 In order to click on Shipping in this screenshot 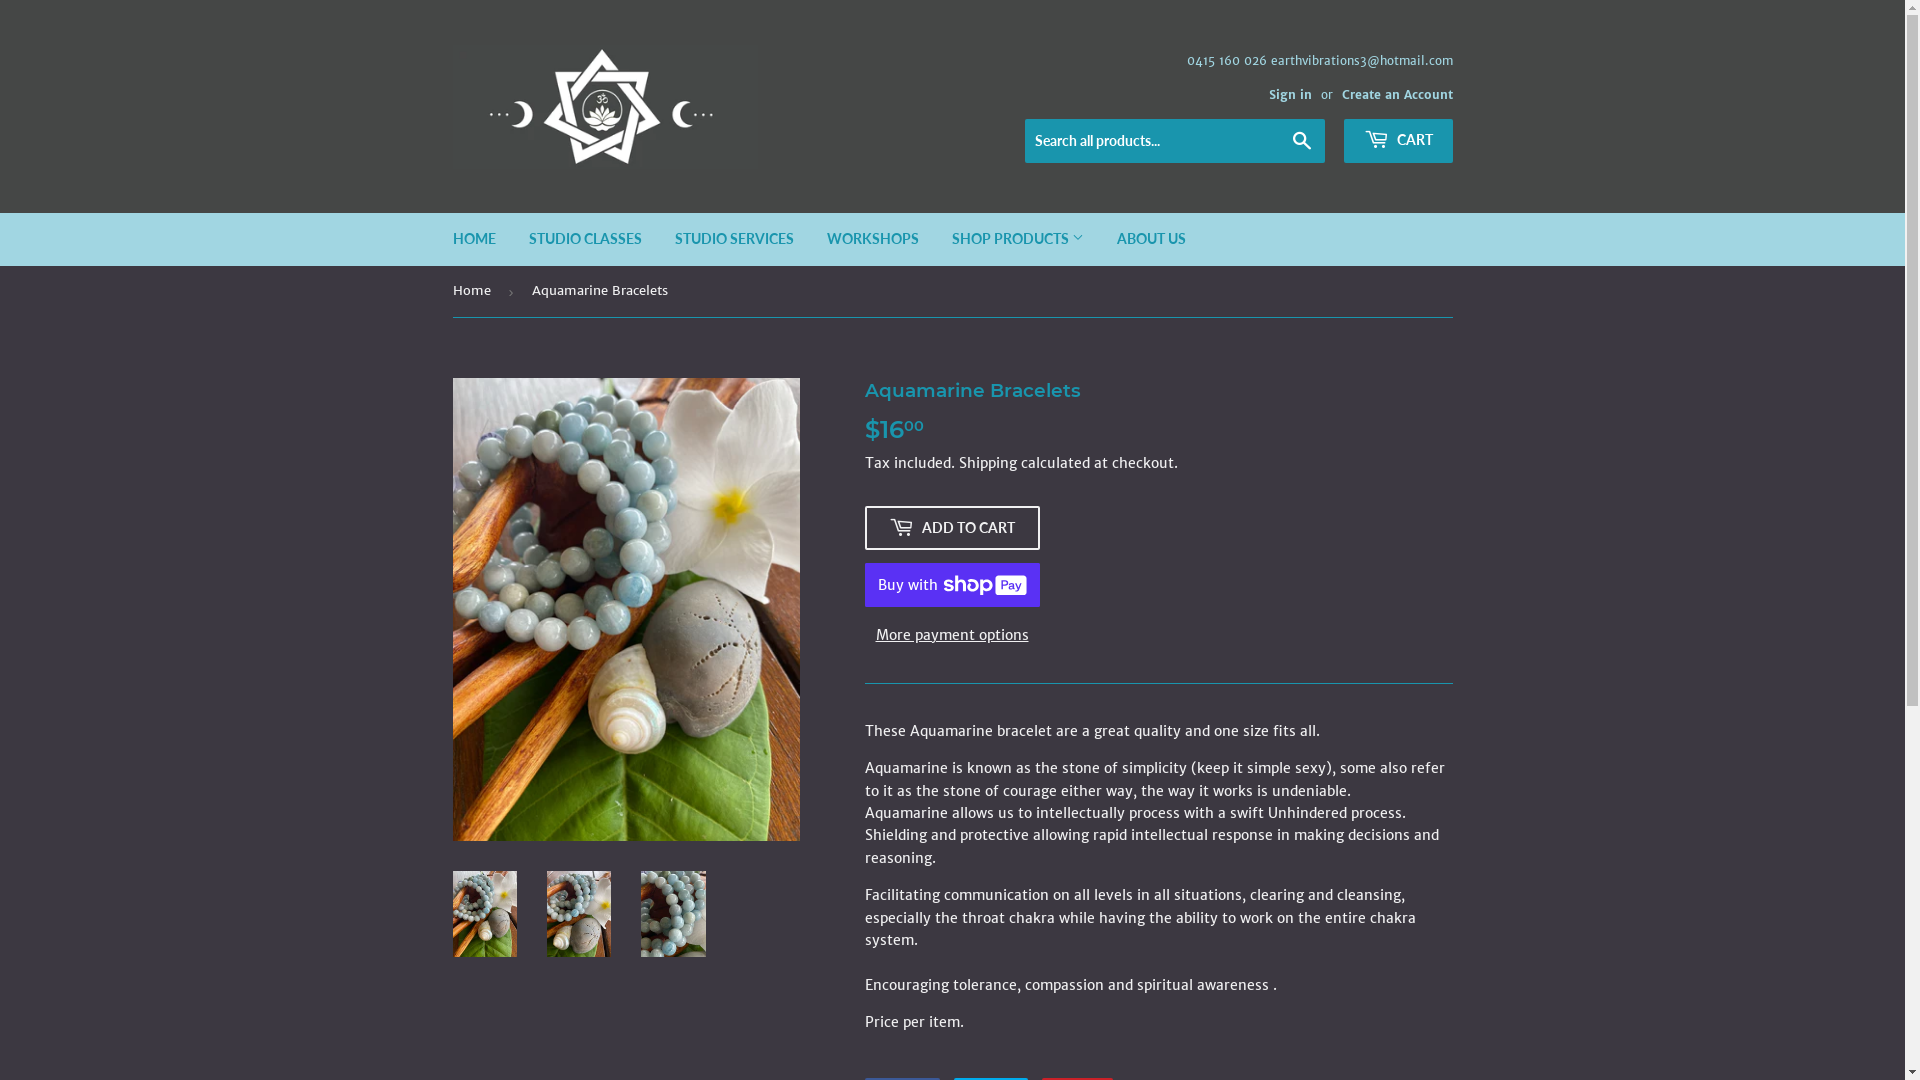, I will do `click(987, 463)`.